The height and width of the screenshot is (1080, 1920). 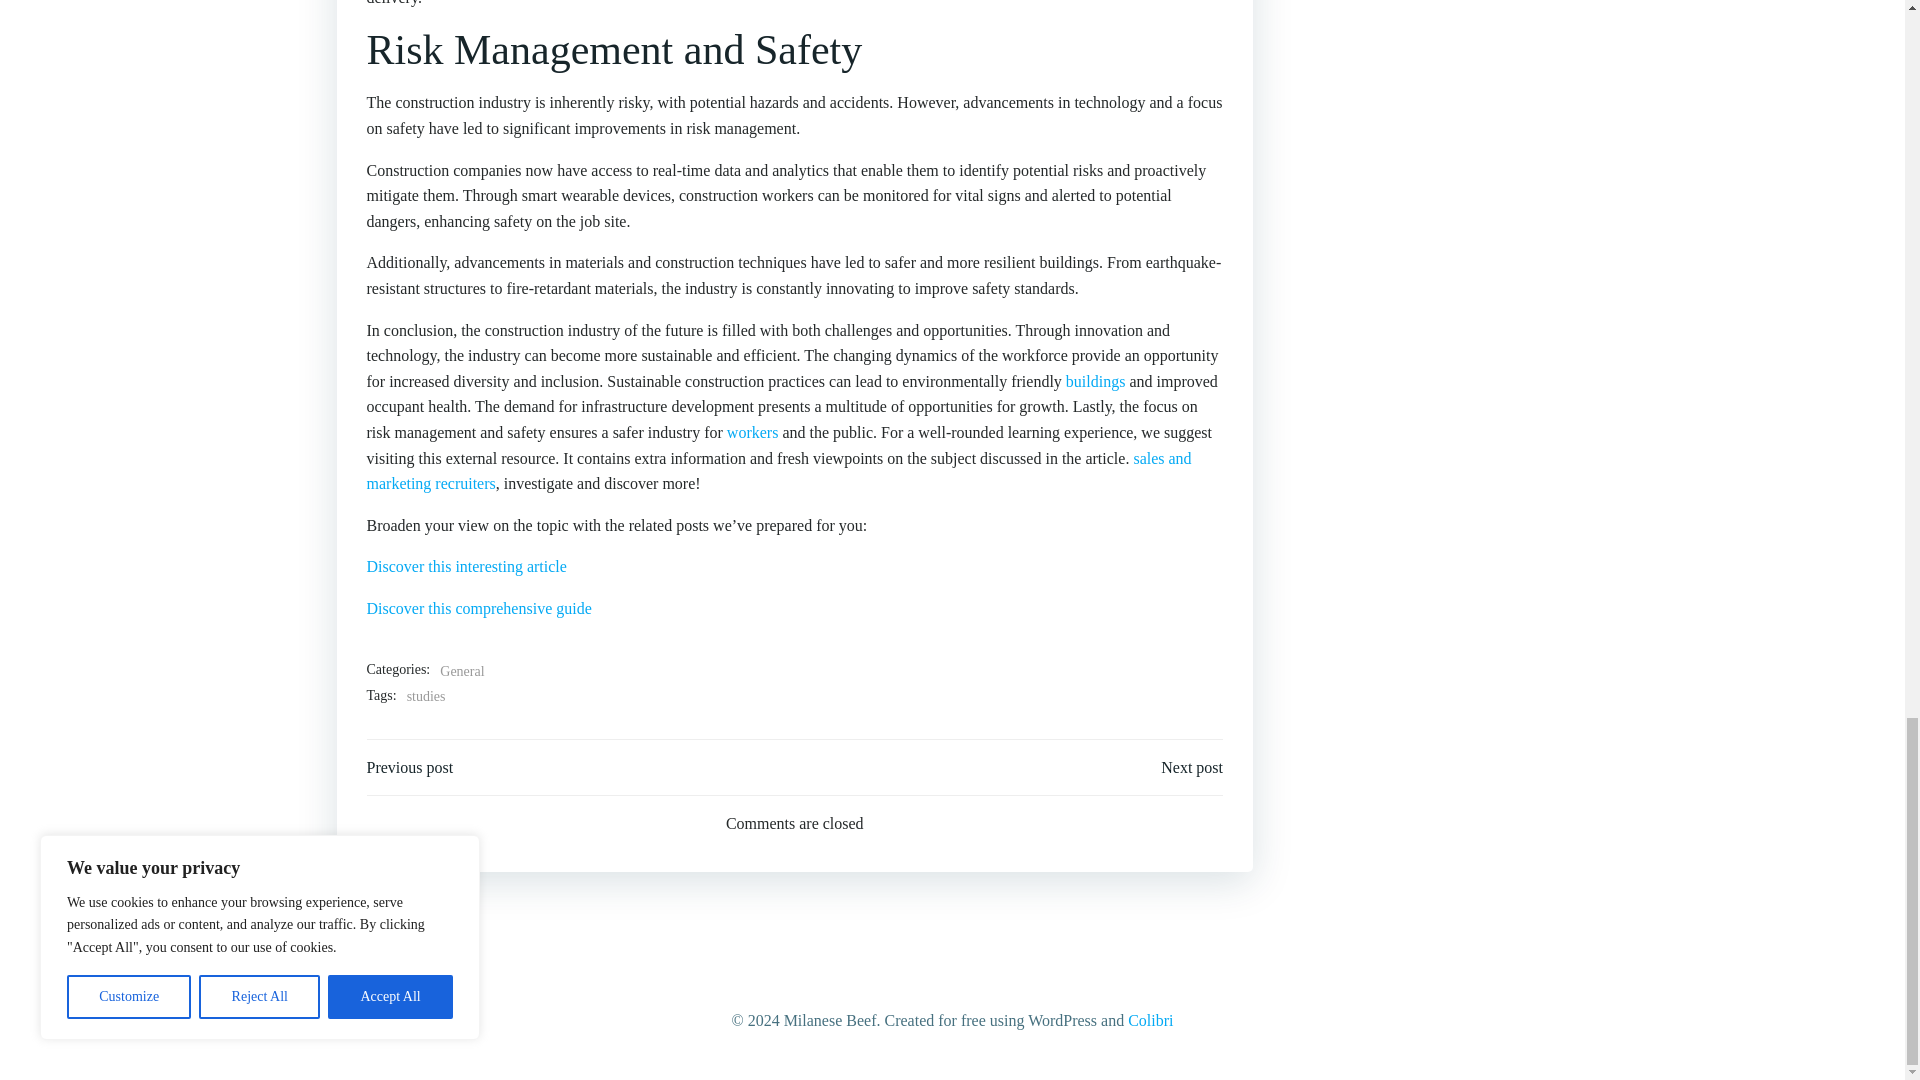 What do you see at coordinates (1095, 380) in the screenshot?
I see `buildings` at bounding box center [1095, 380].